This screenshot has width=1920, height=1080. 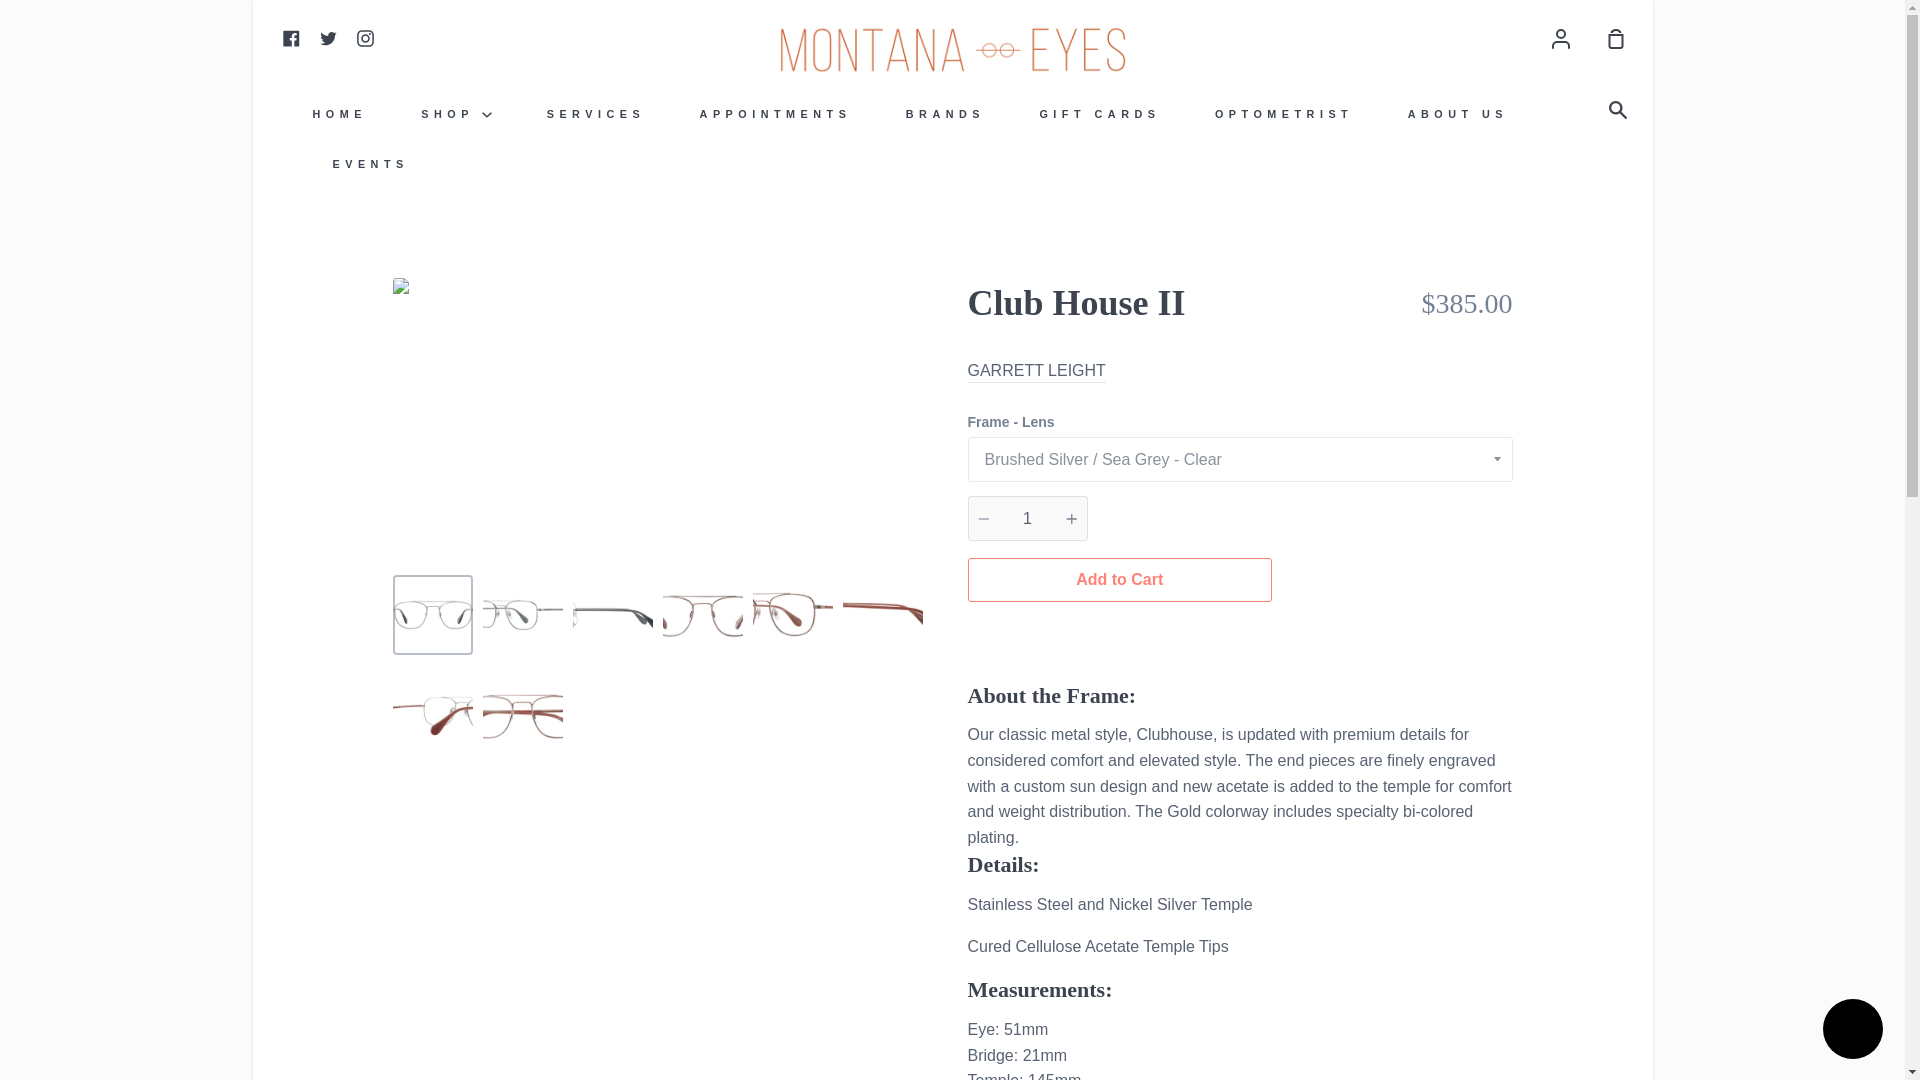 What do you see at coordinates (1028, 518) in the screenshot?
I see `1` at bounding box center [1028, 518].